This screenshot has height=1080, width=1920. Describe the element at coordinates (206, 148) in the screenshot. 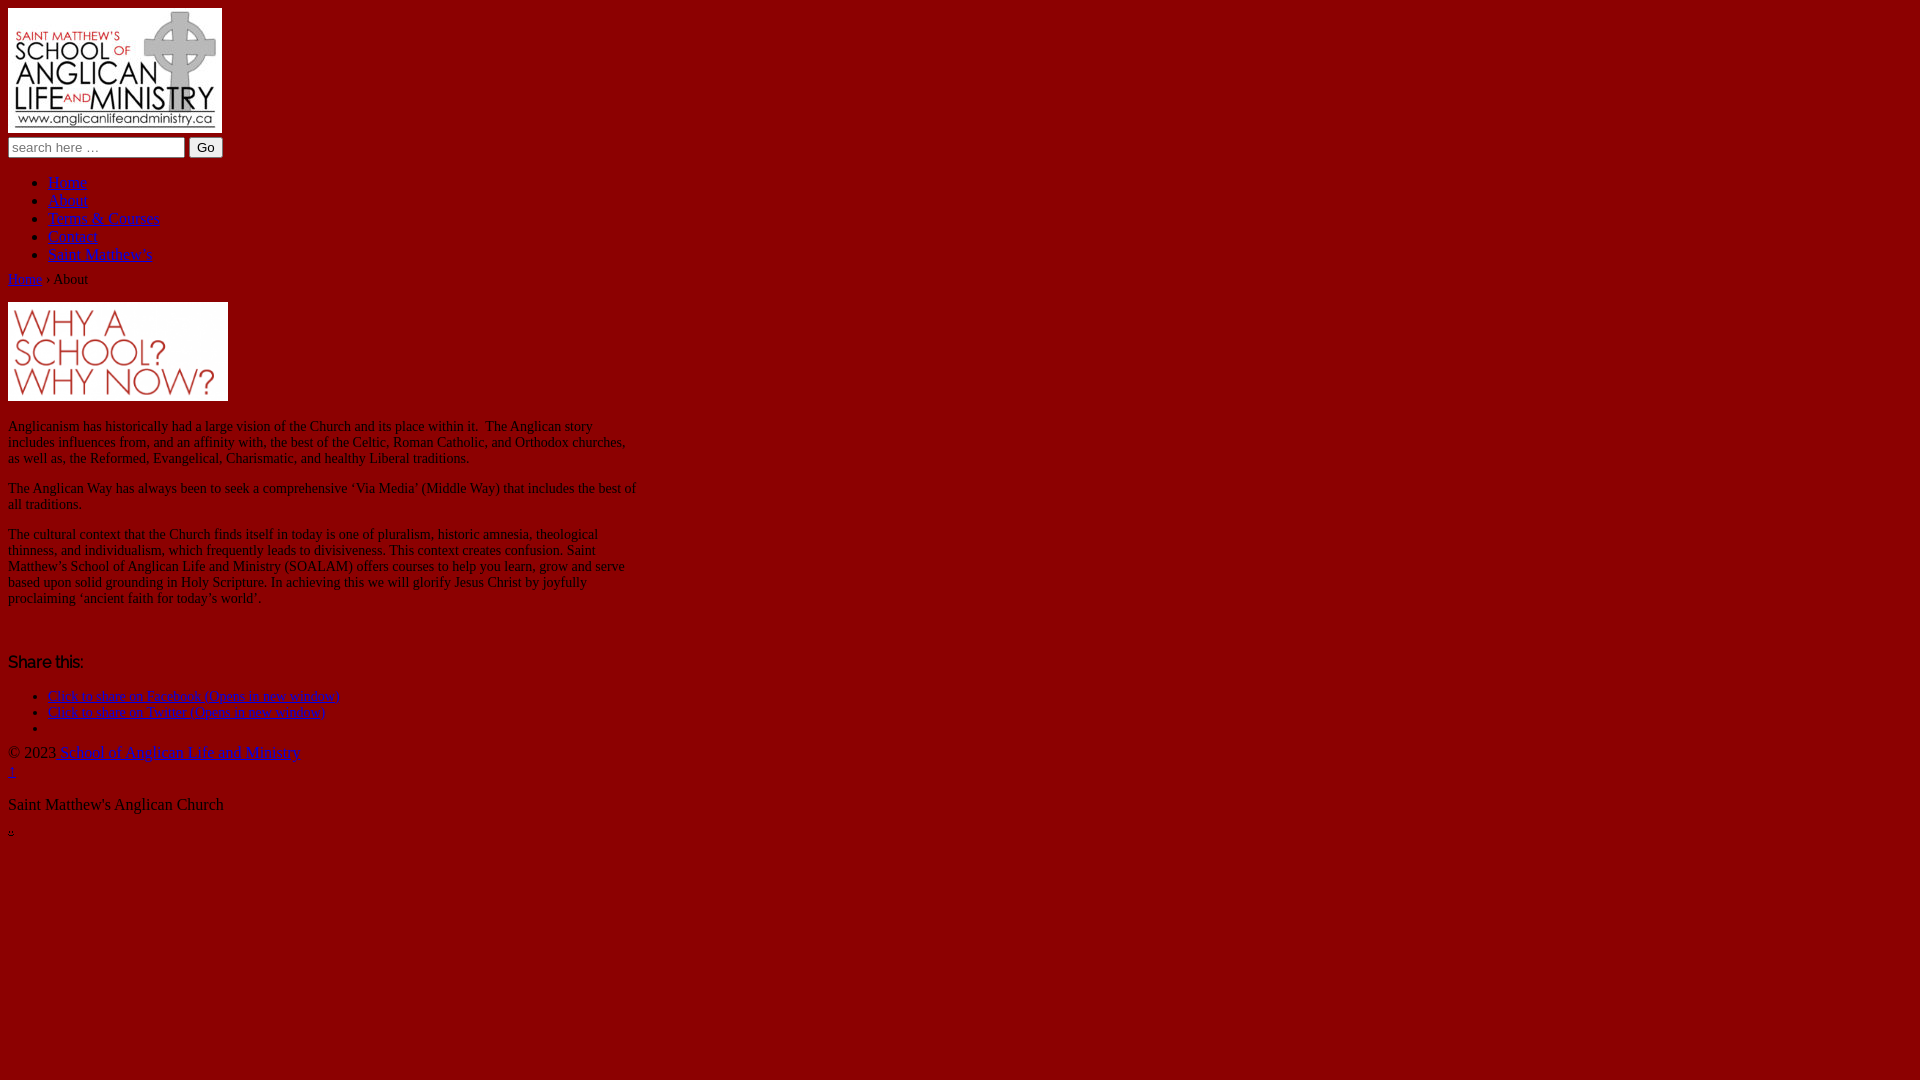

I see `Go` at that location.